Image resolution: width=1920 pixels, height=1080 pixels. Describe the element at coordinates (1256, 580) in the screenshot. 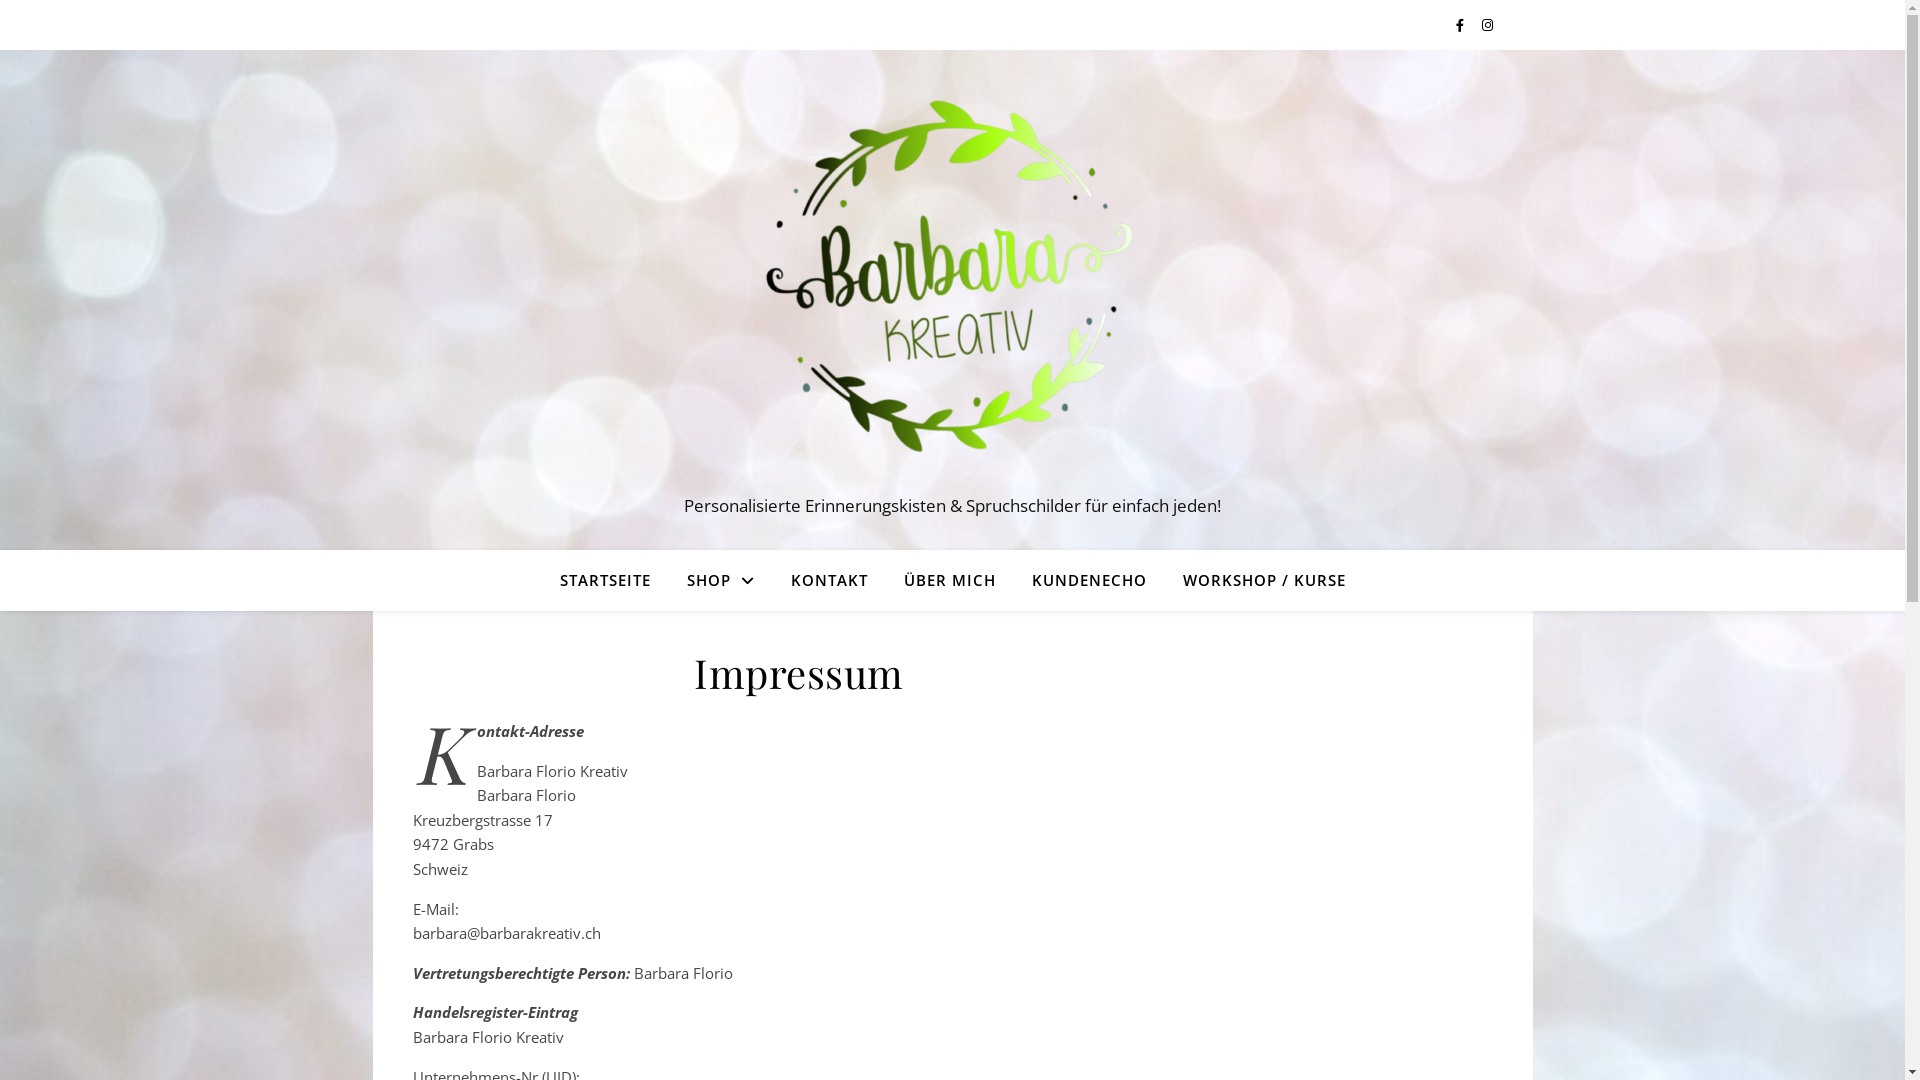

I see `WORKSHOP / KURSE` at that location.